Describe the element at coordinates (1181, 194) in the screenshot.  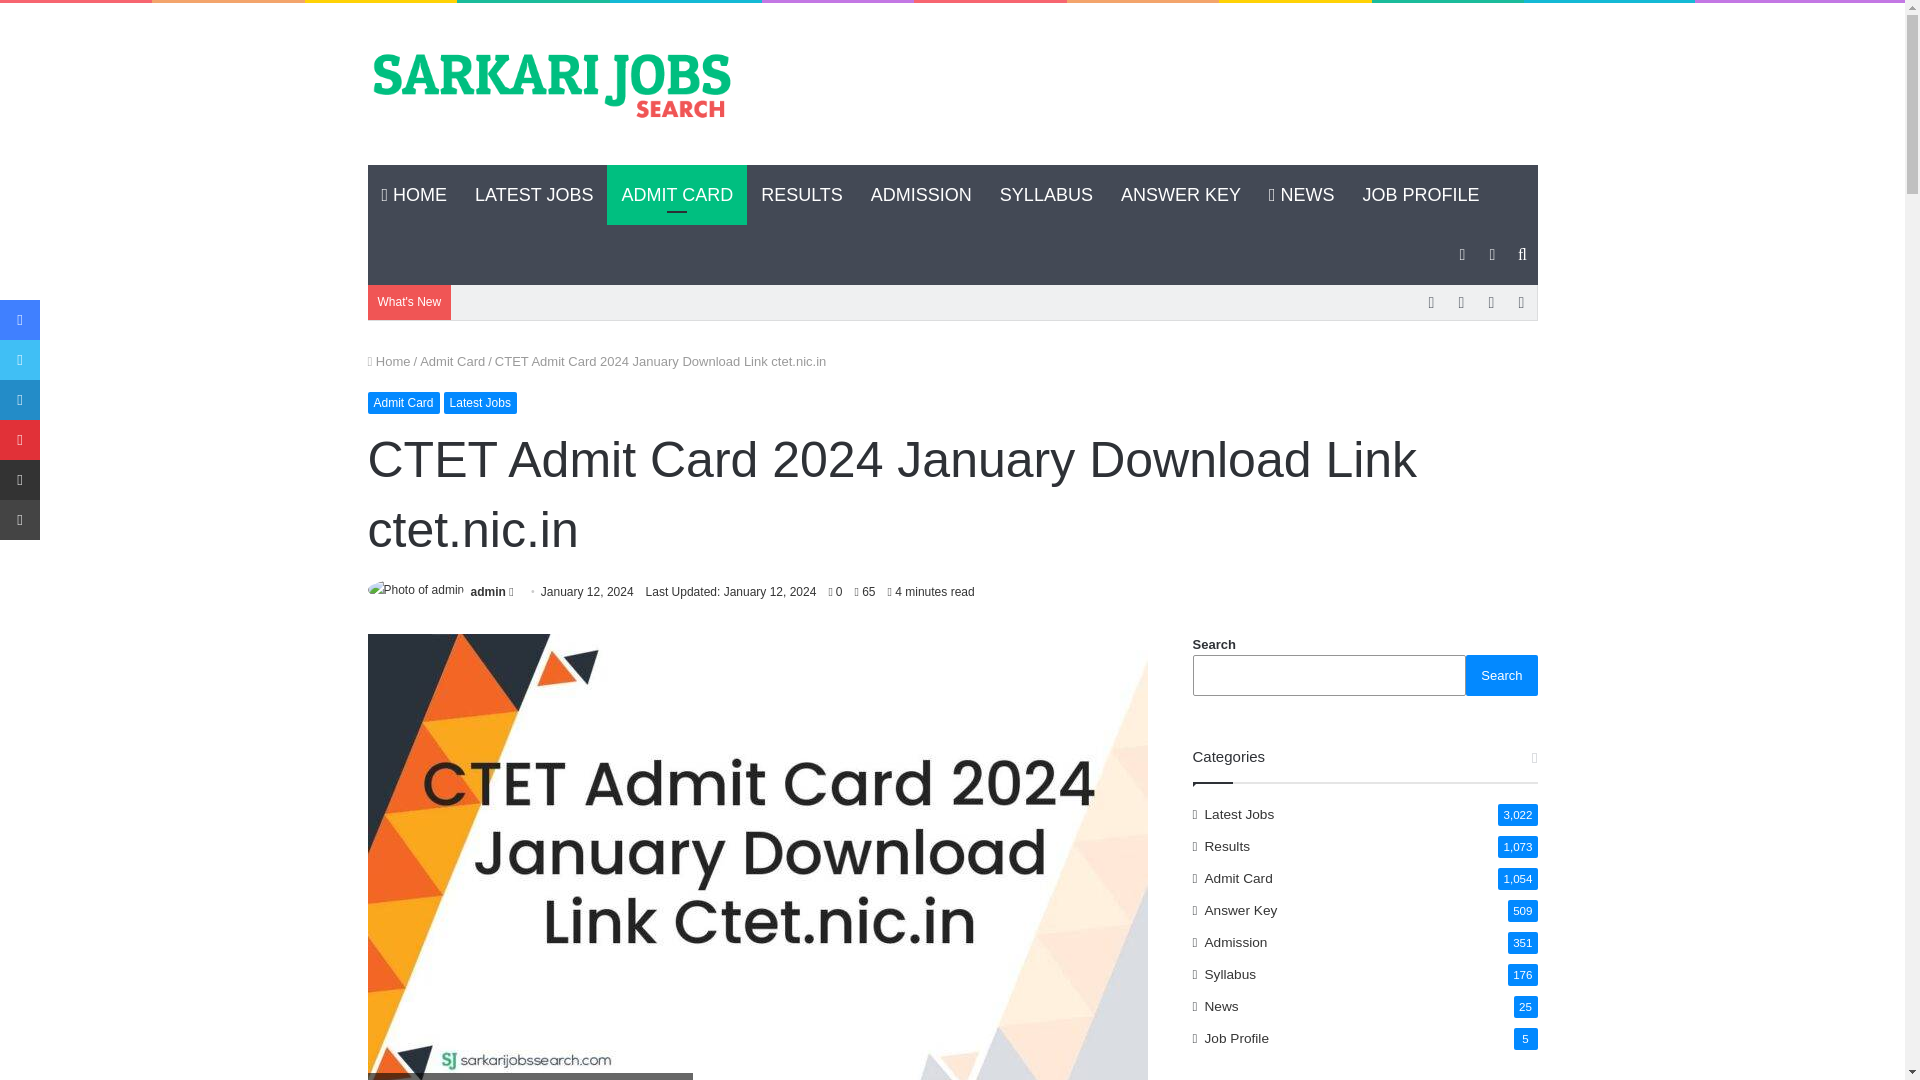
I see `ANSWER KEY` at that location.